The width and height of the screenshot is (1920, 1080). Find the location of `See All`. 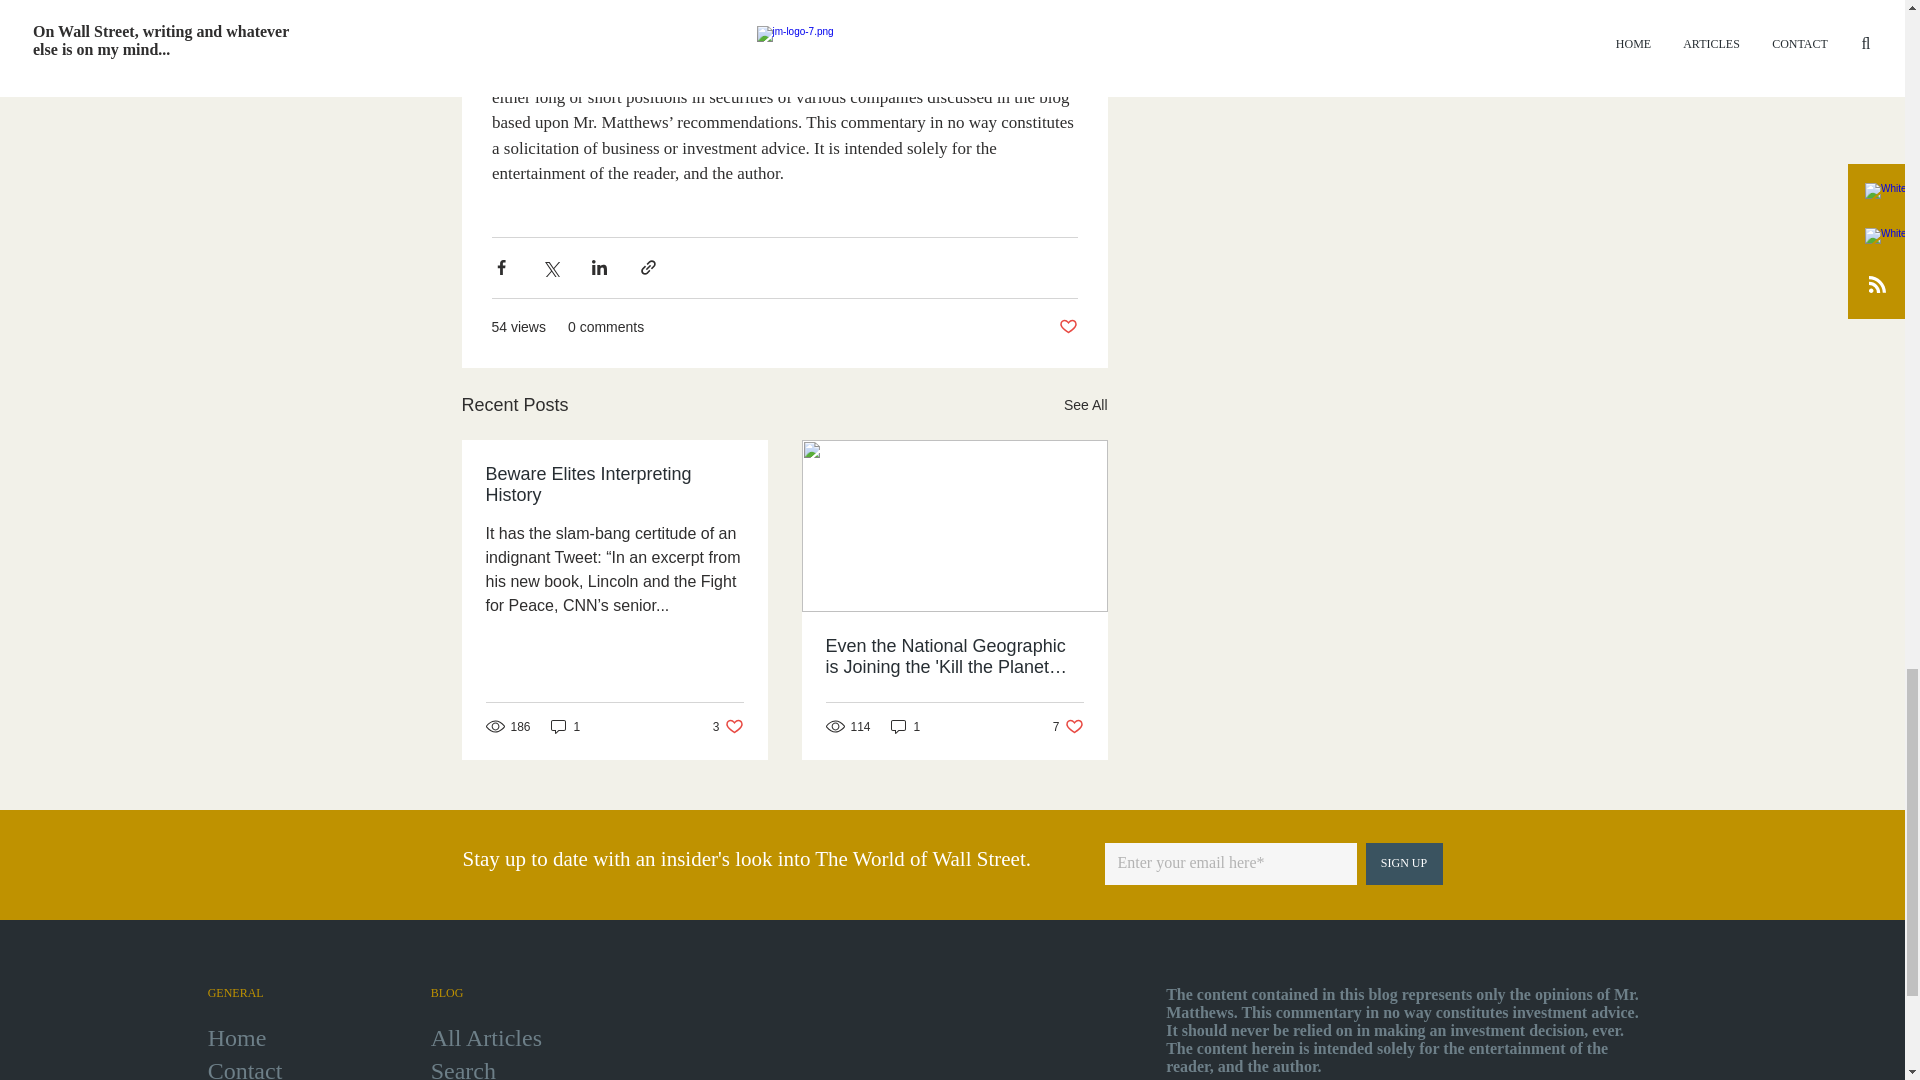

See All is located at coordinates (1085, 404).